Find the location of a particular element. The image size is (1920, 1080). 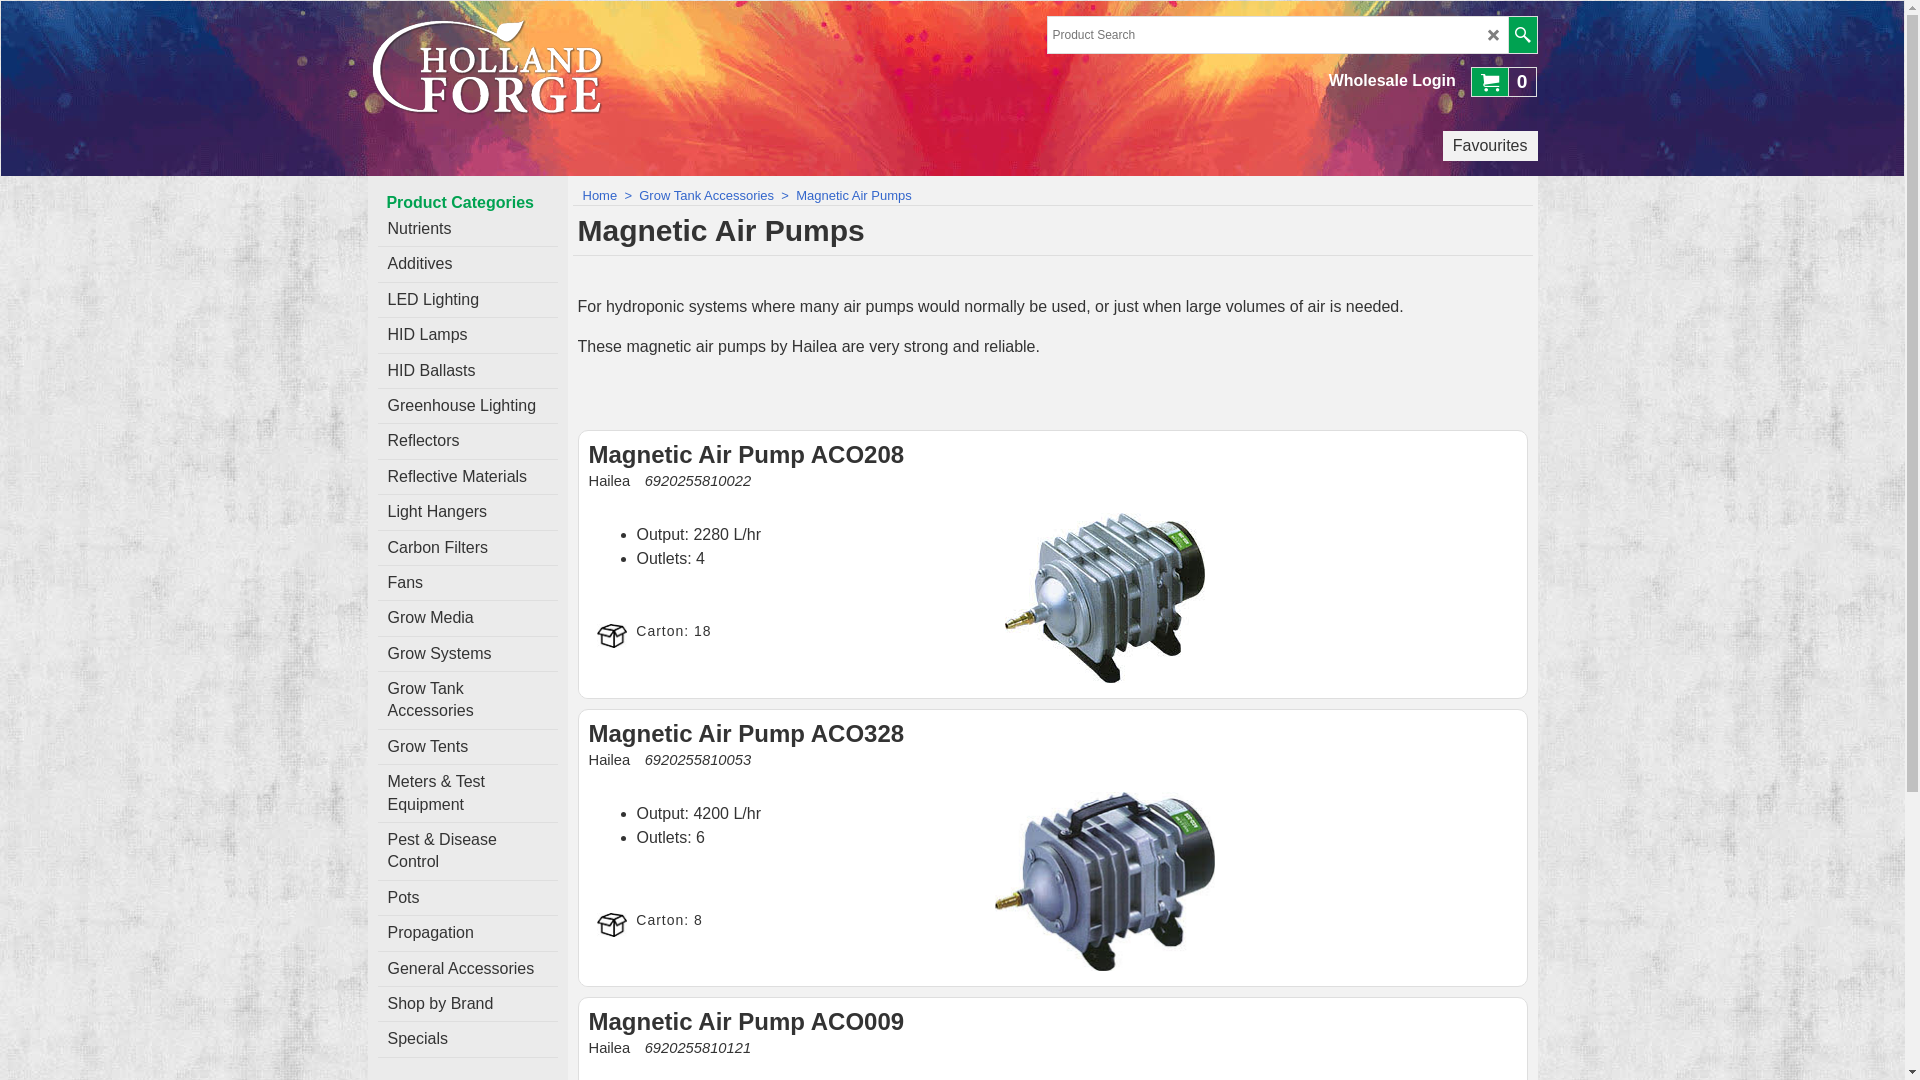

Propagation is located at coordinates (468, 934).